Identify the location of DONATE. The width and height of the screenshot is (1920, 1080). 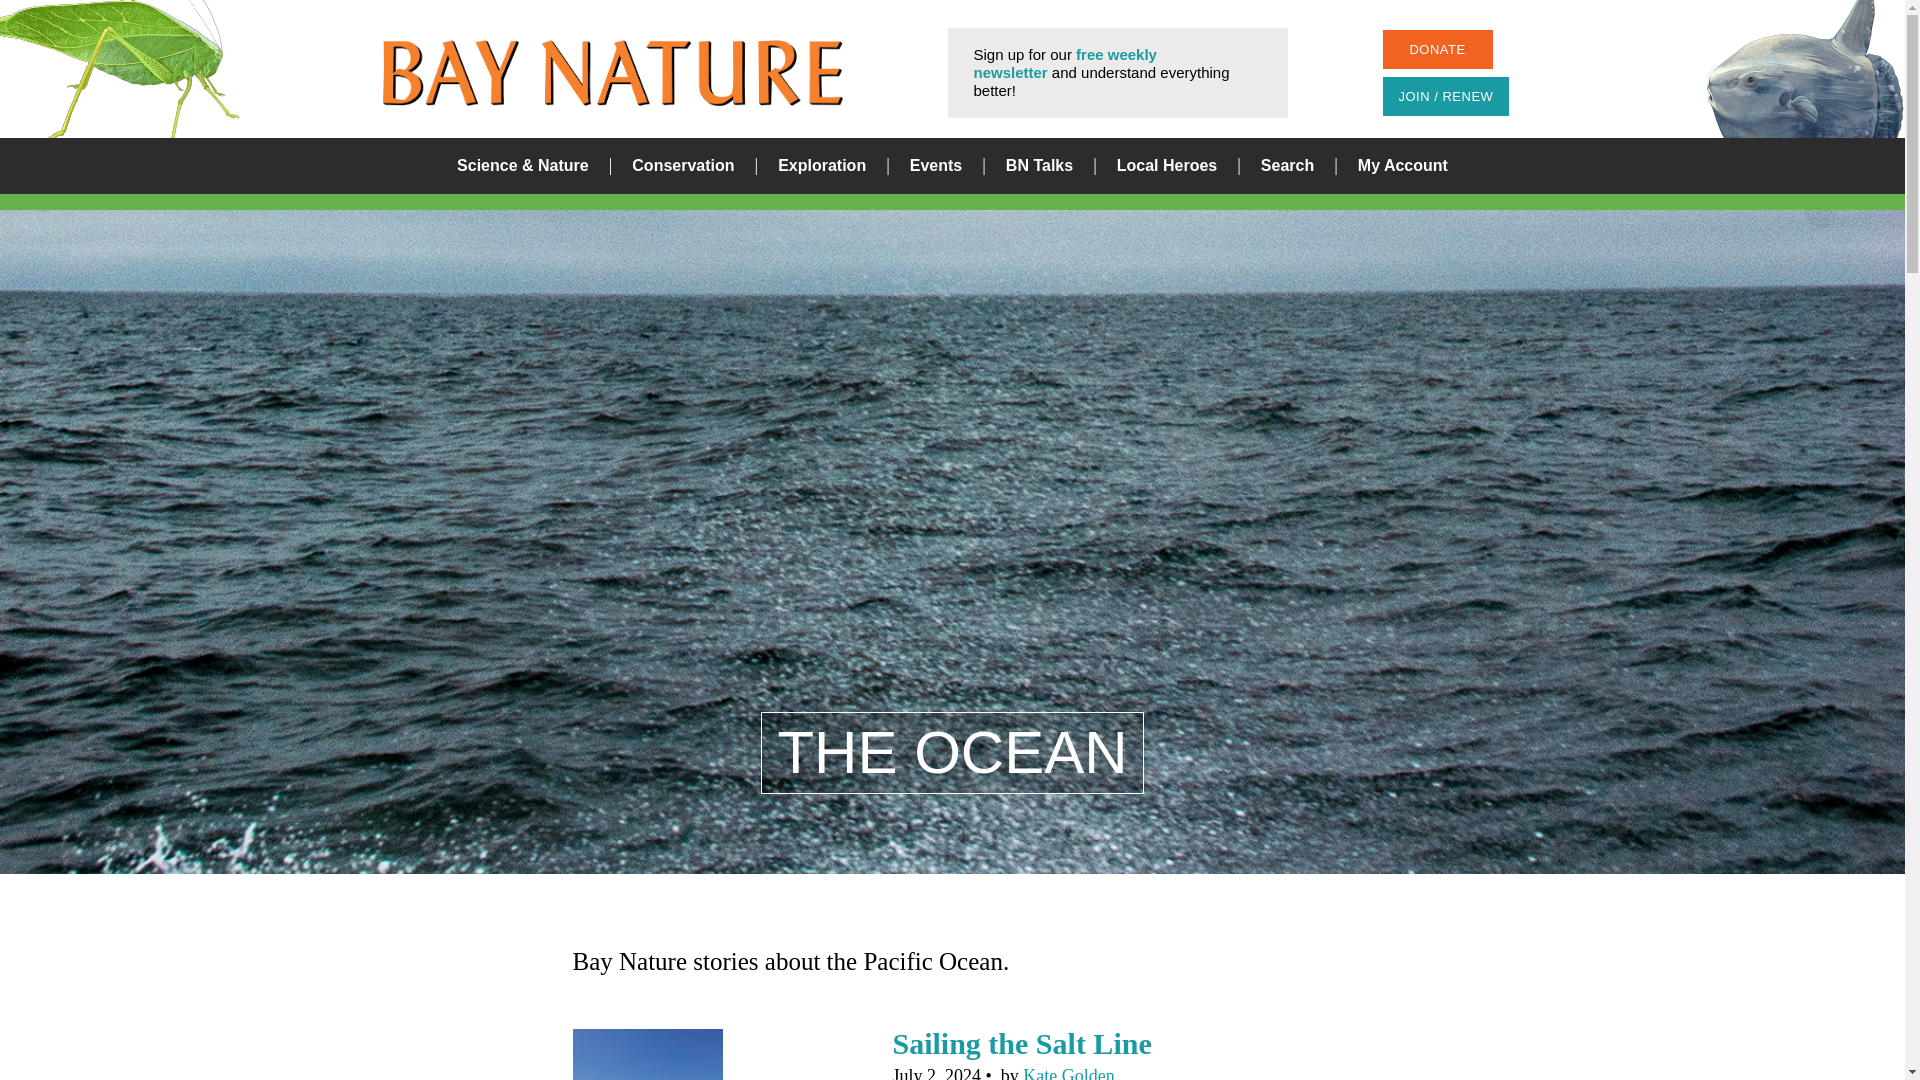
(1436, 50).